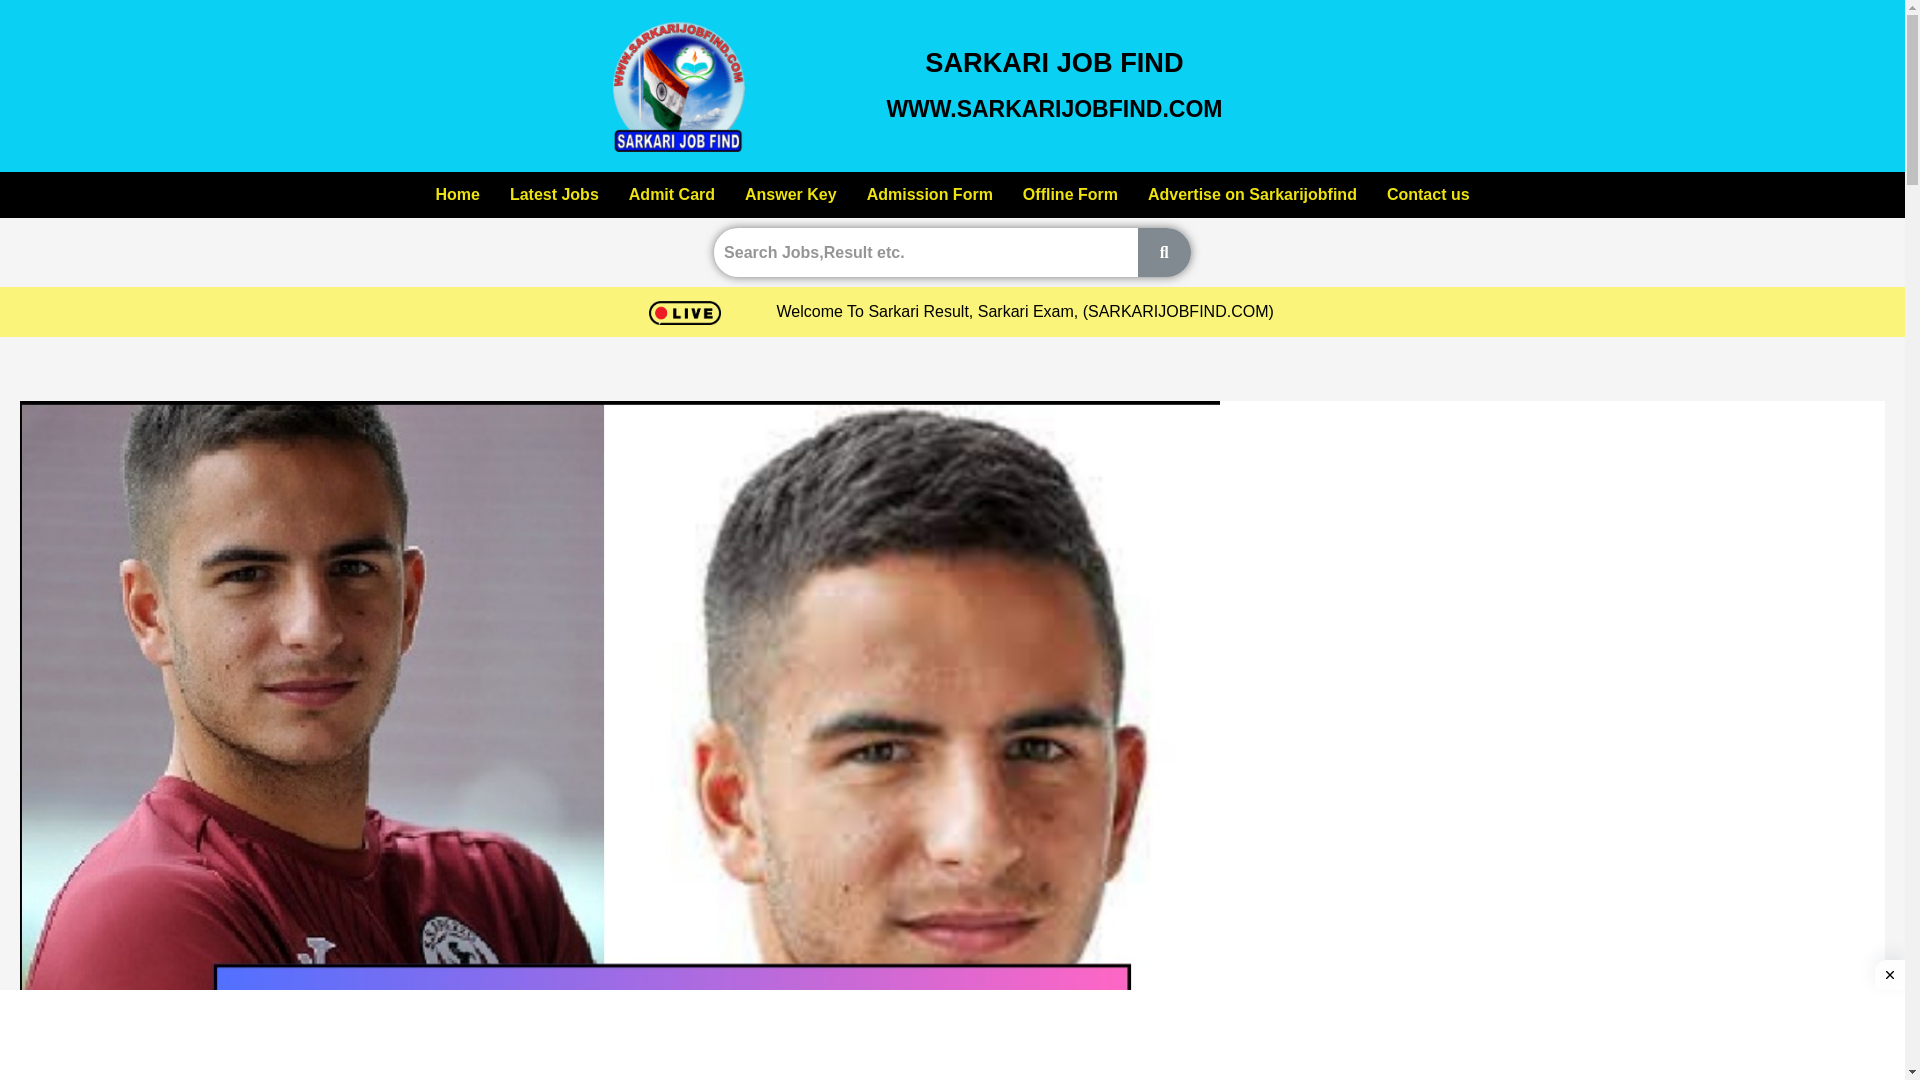 The width and height of the screenshot is (1920, 1080). I want to click on Home, so click(474, 196).